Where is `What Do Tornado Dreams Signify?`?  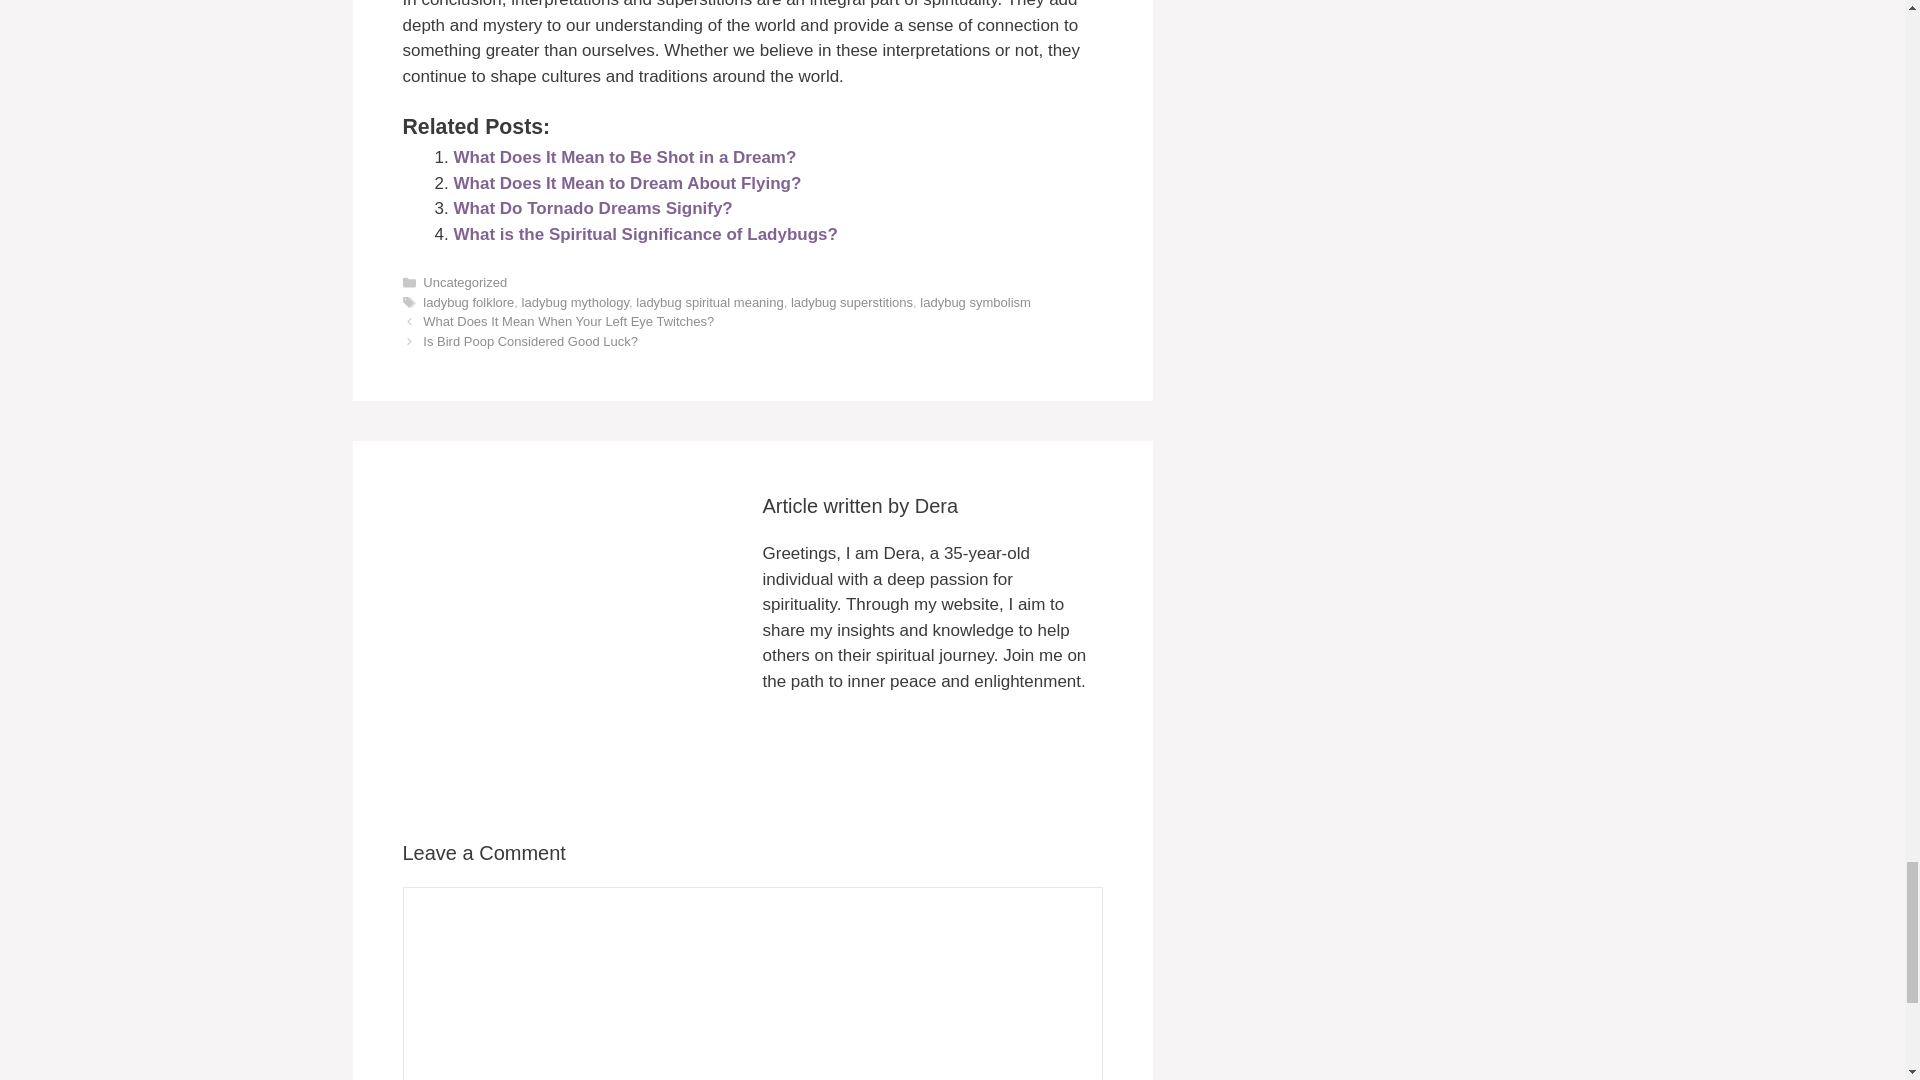
What Do Tornado Dreams Signify? is located at coordinates (593, 208).